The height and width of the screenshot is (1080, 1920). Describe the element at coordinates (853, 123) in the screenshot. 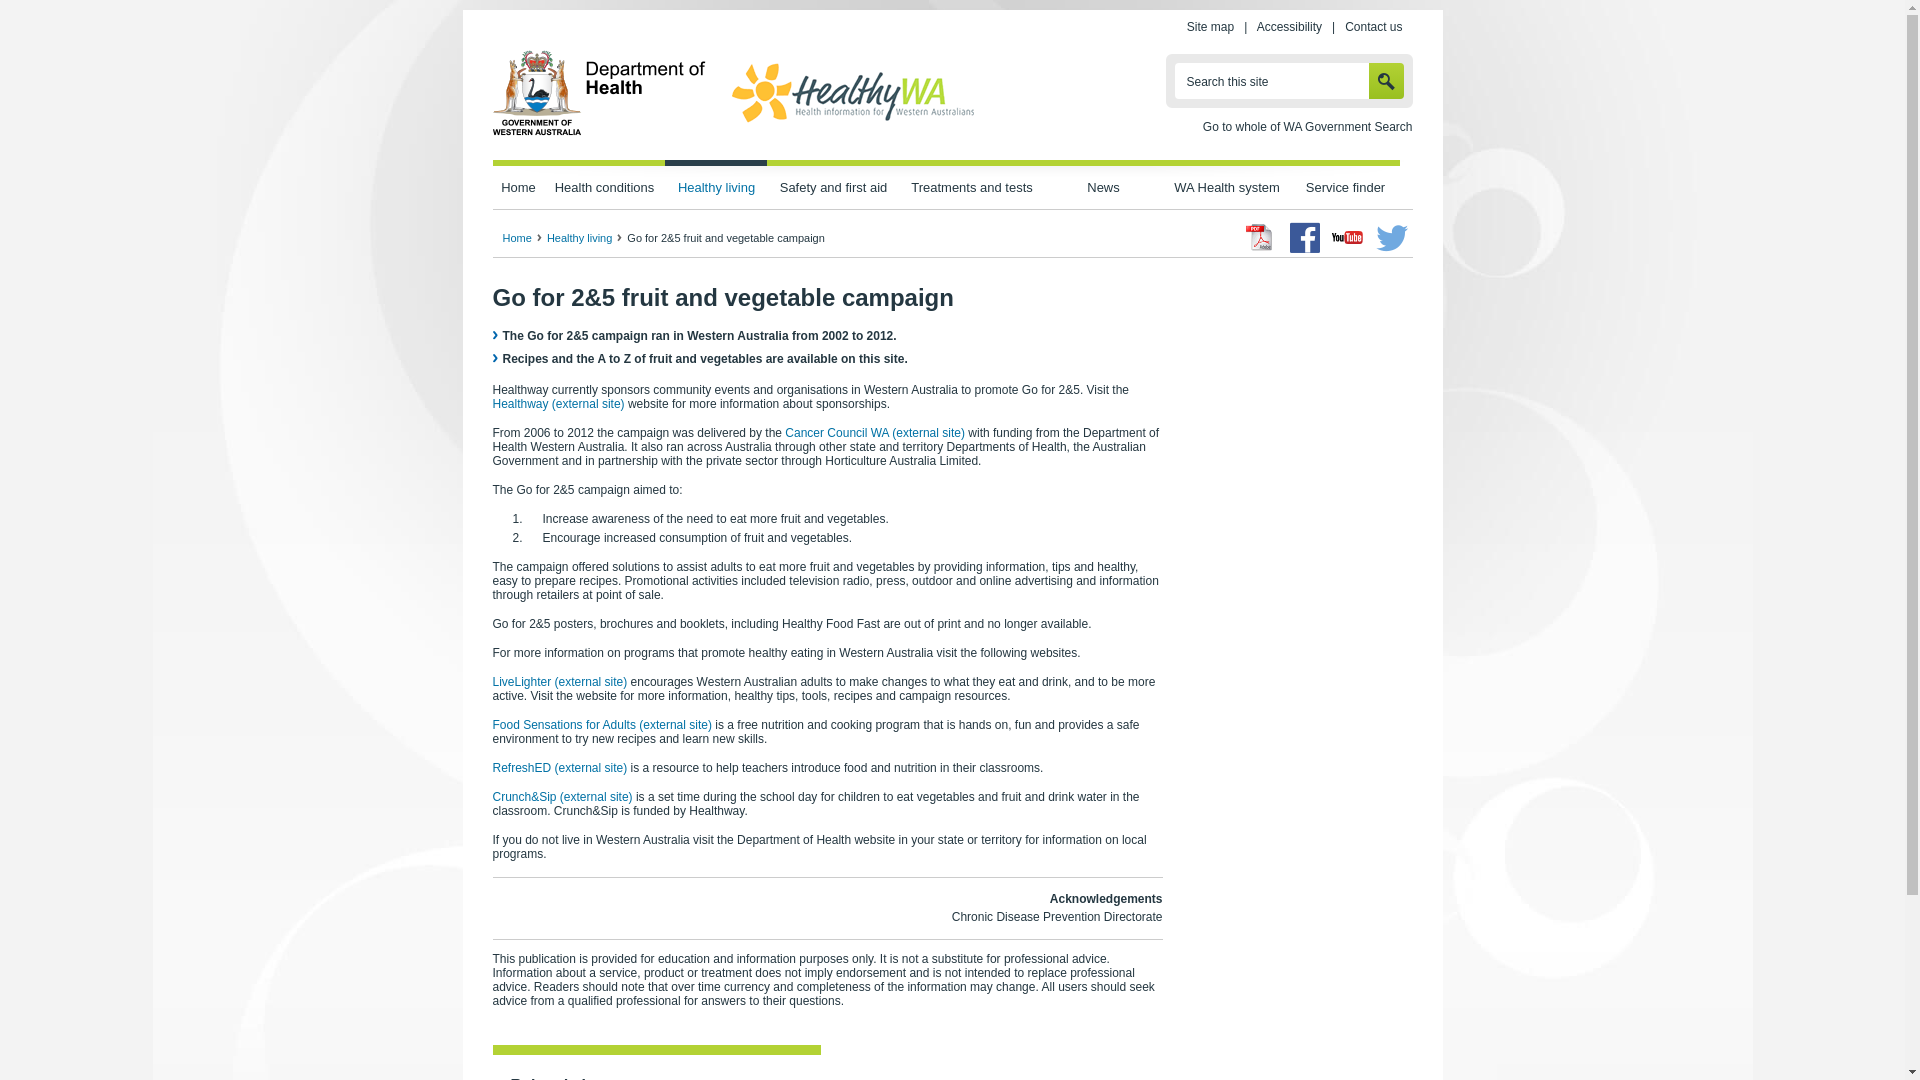

I see `HealthyWA - Health Information for Western Australians` at that location.